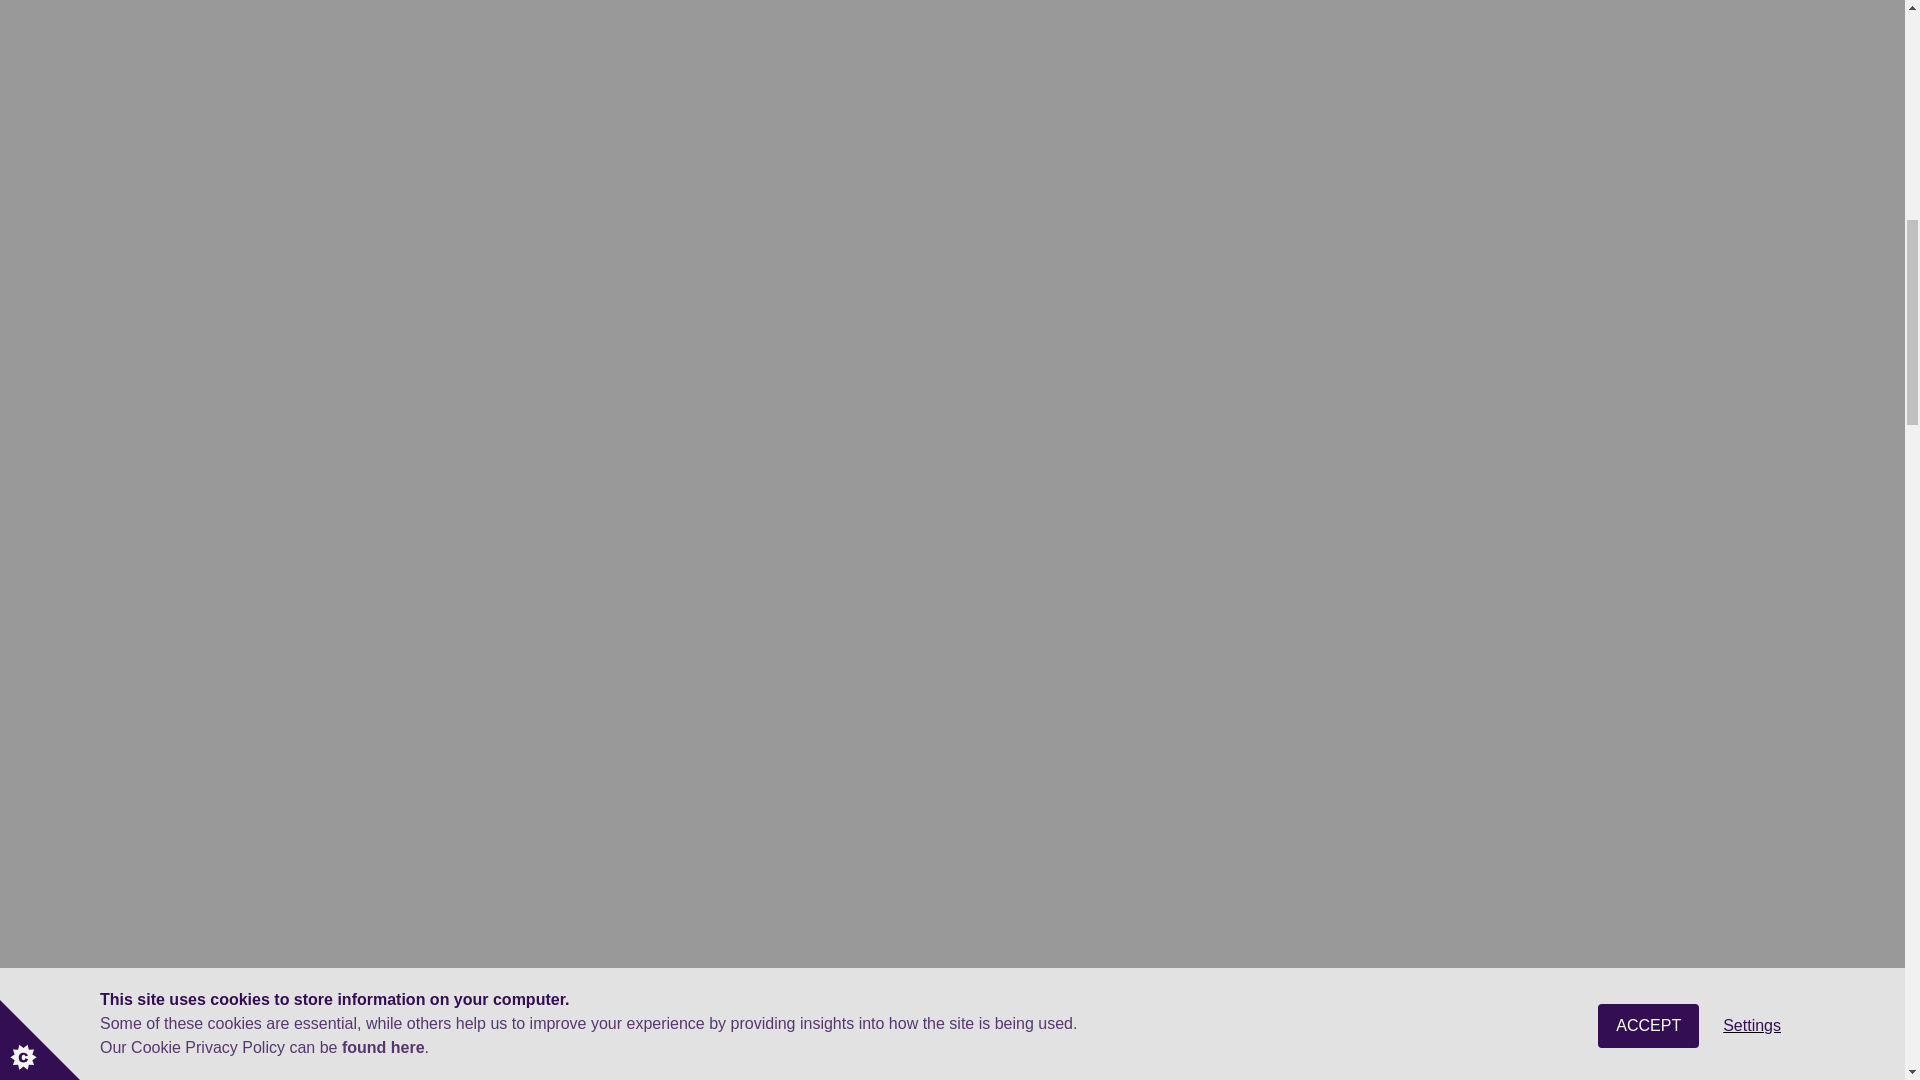 The image size is (1920, 1080). I want to click on found here, so click(382, 45).